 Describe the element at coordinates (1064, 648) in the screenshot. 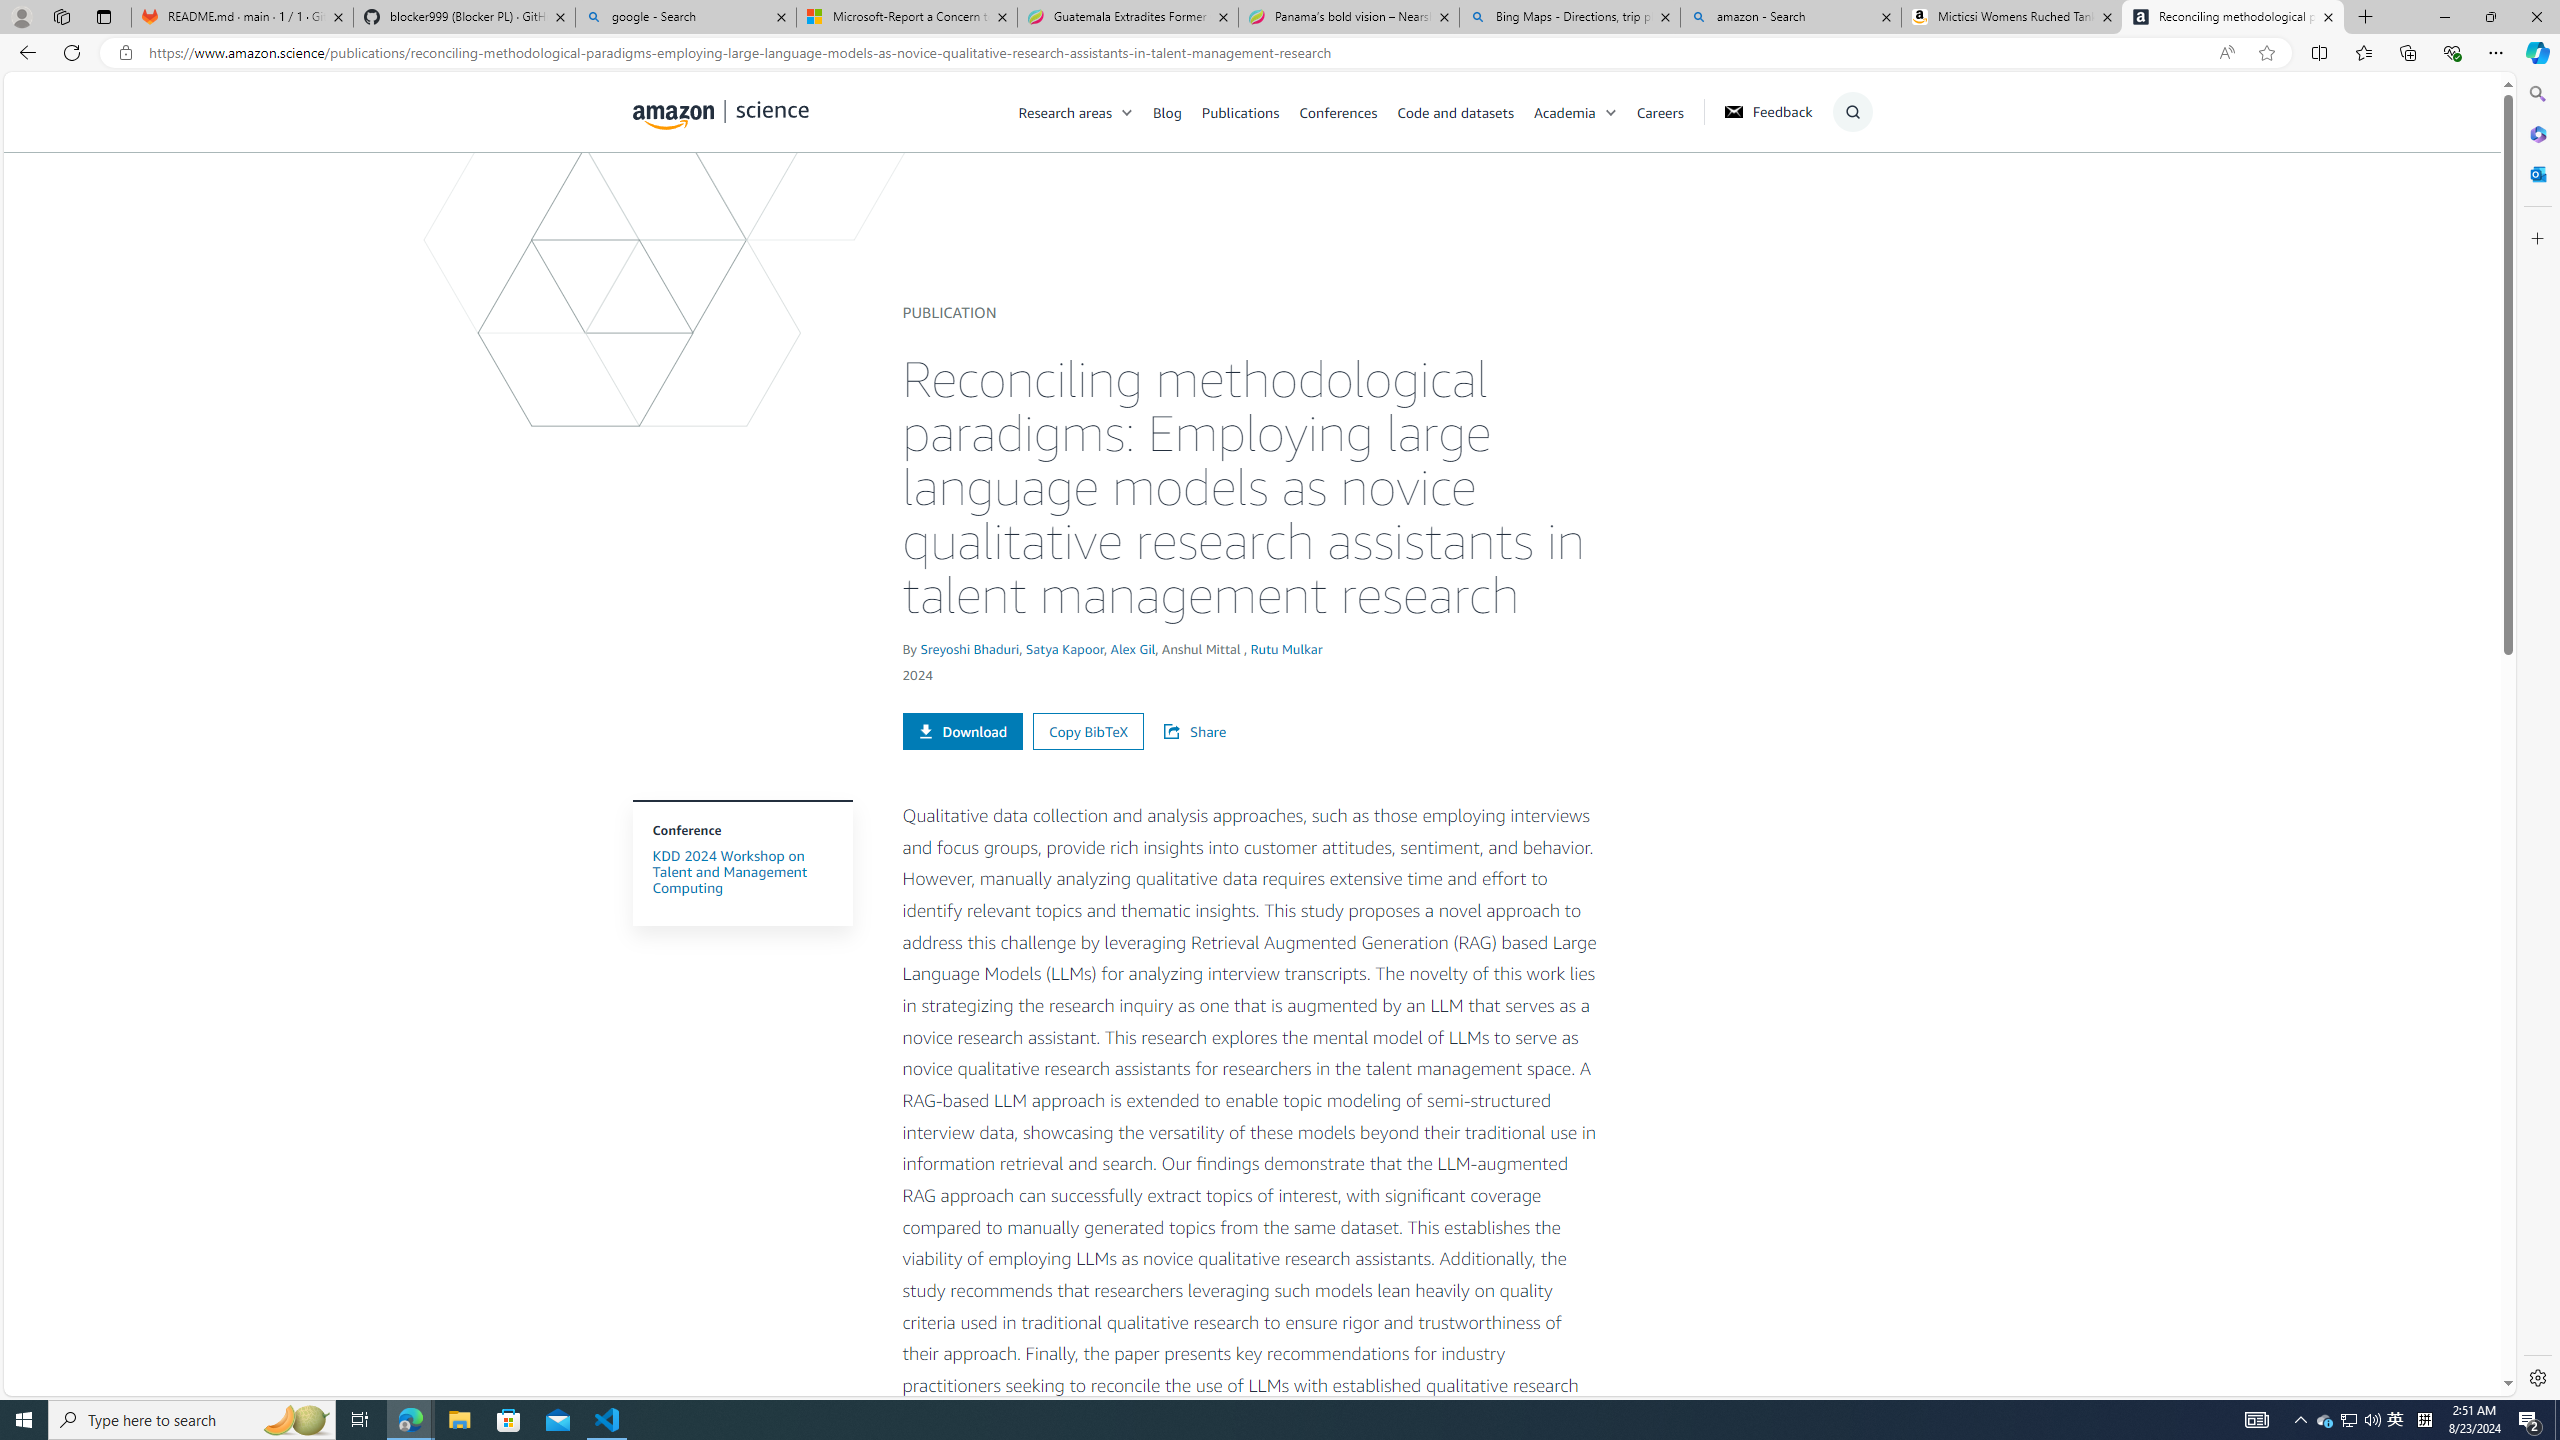

I see `Satya Kapoor` at that location.